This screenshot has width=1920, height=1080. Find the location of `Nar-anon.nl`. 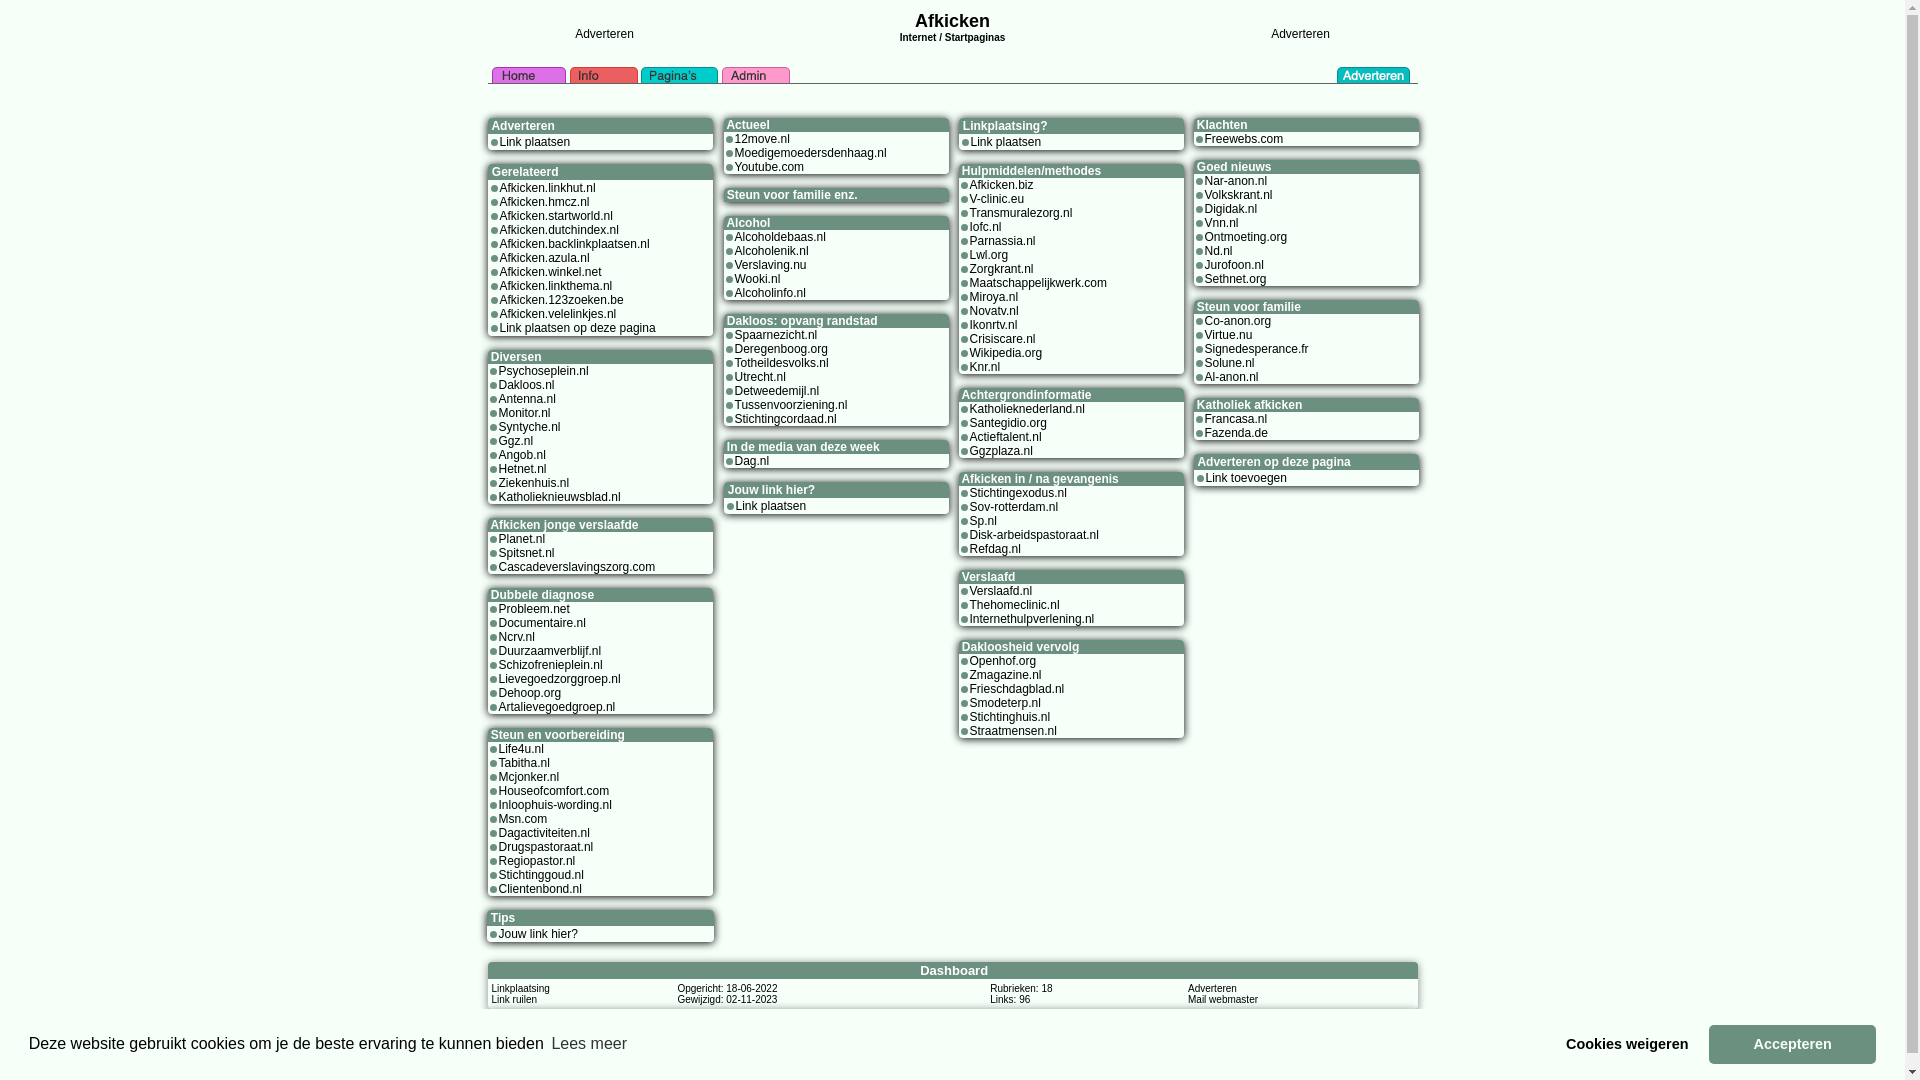

Nar-anon.nl is located at coordinates (1236, 181).